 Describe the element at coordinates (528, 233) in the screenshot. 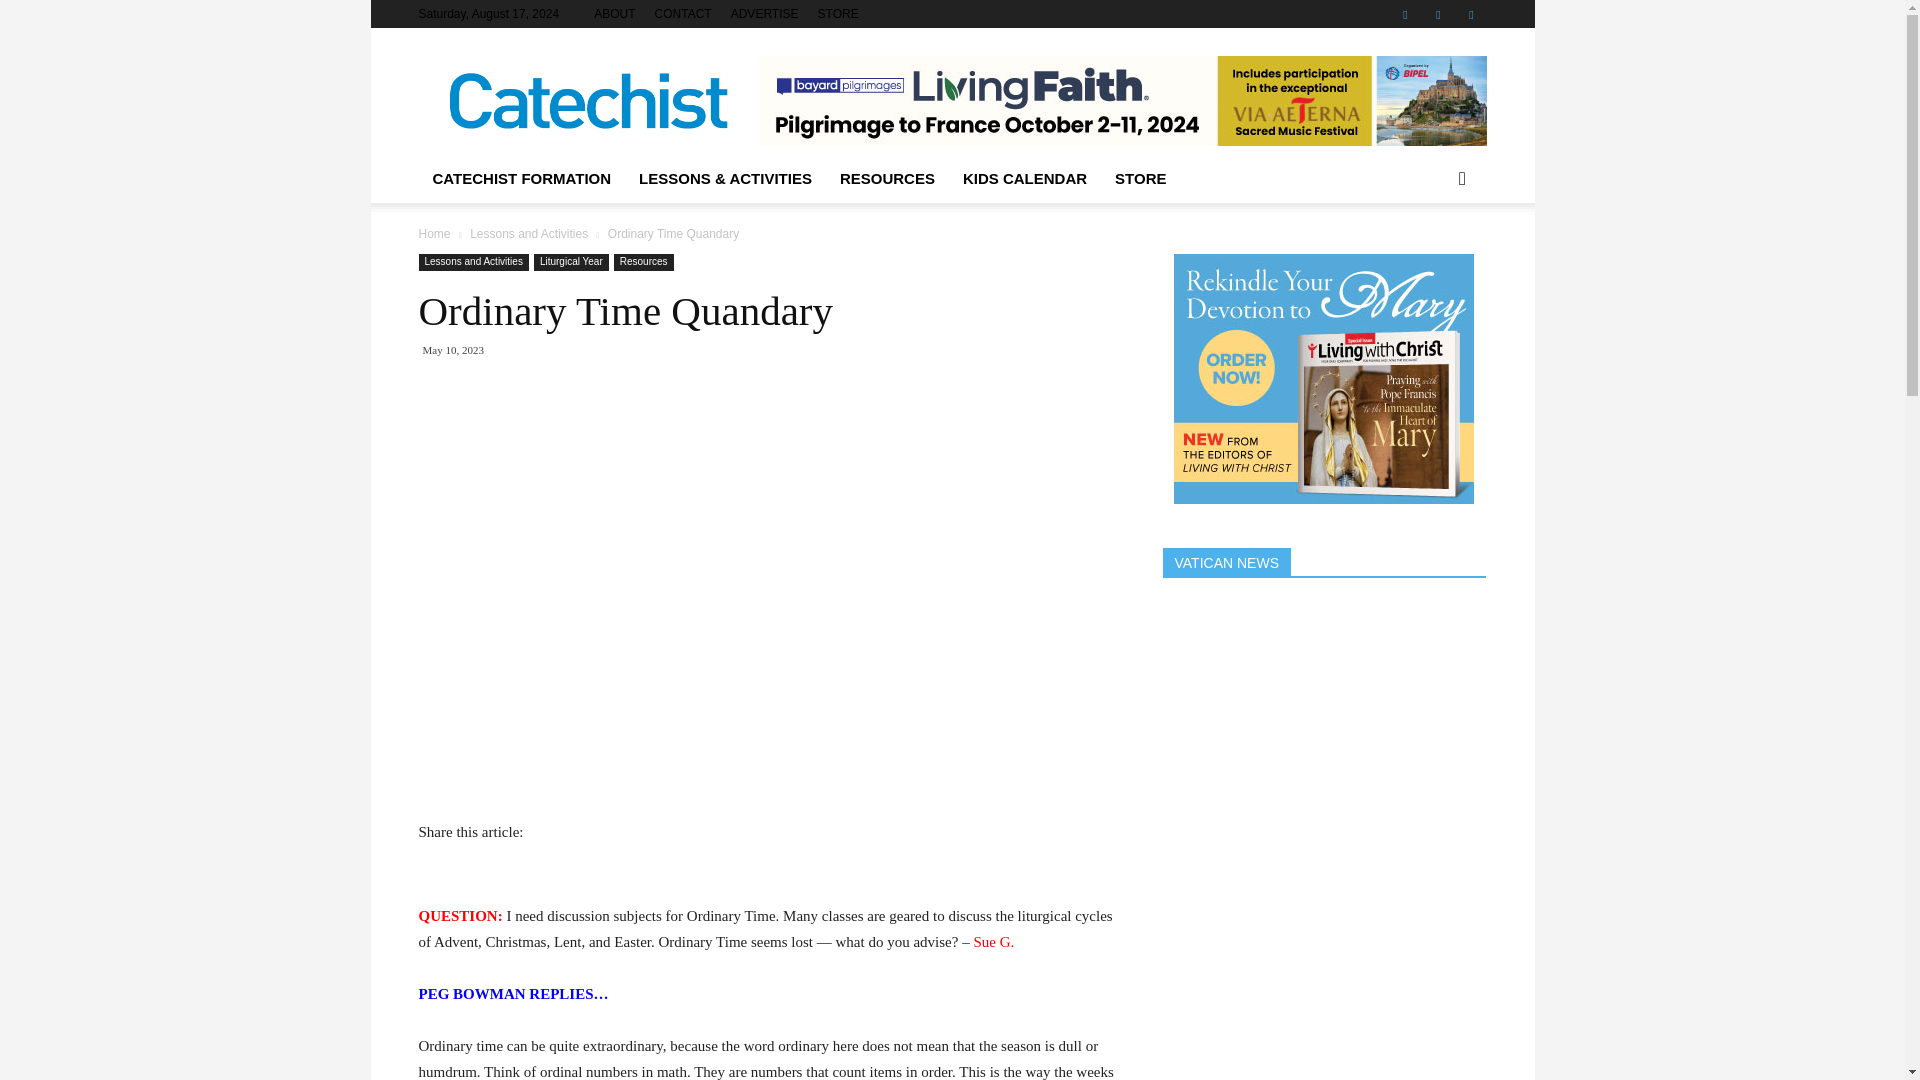

I see `View all posts in Lessons and Activities` at that location.